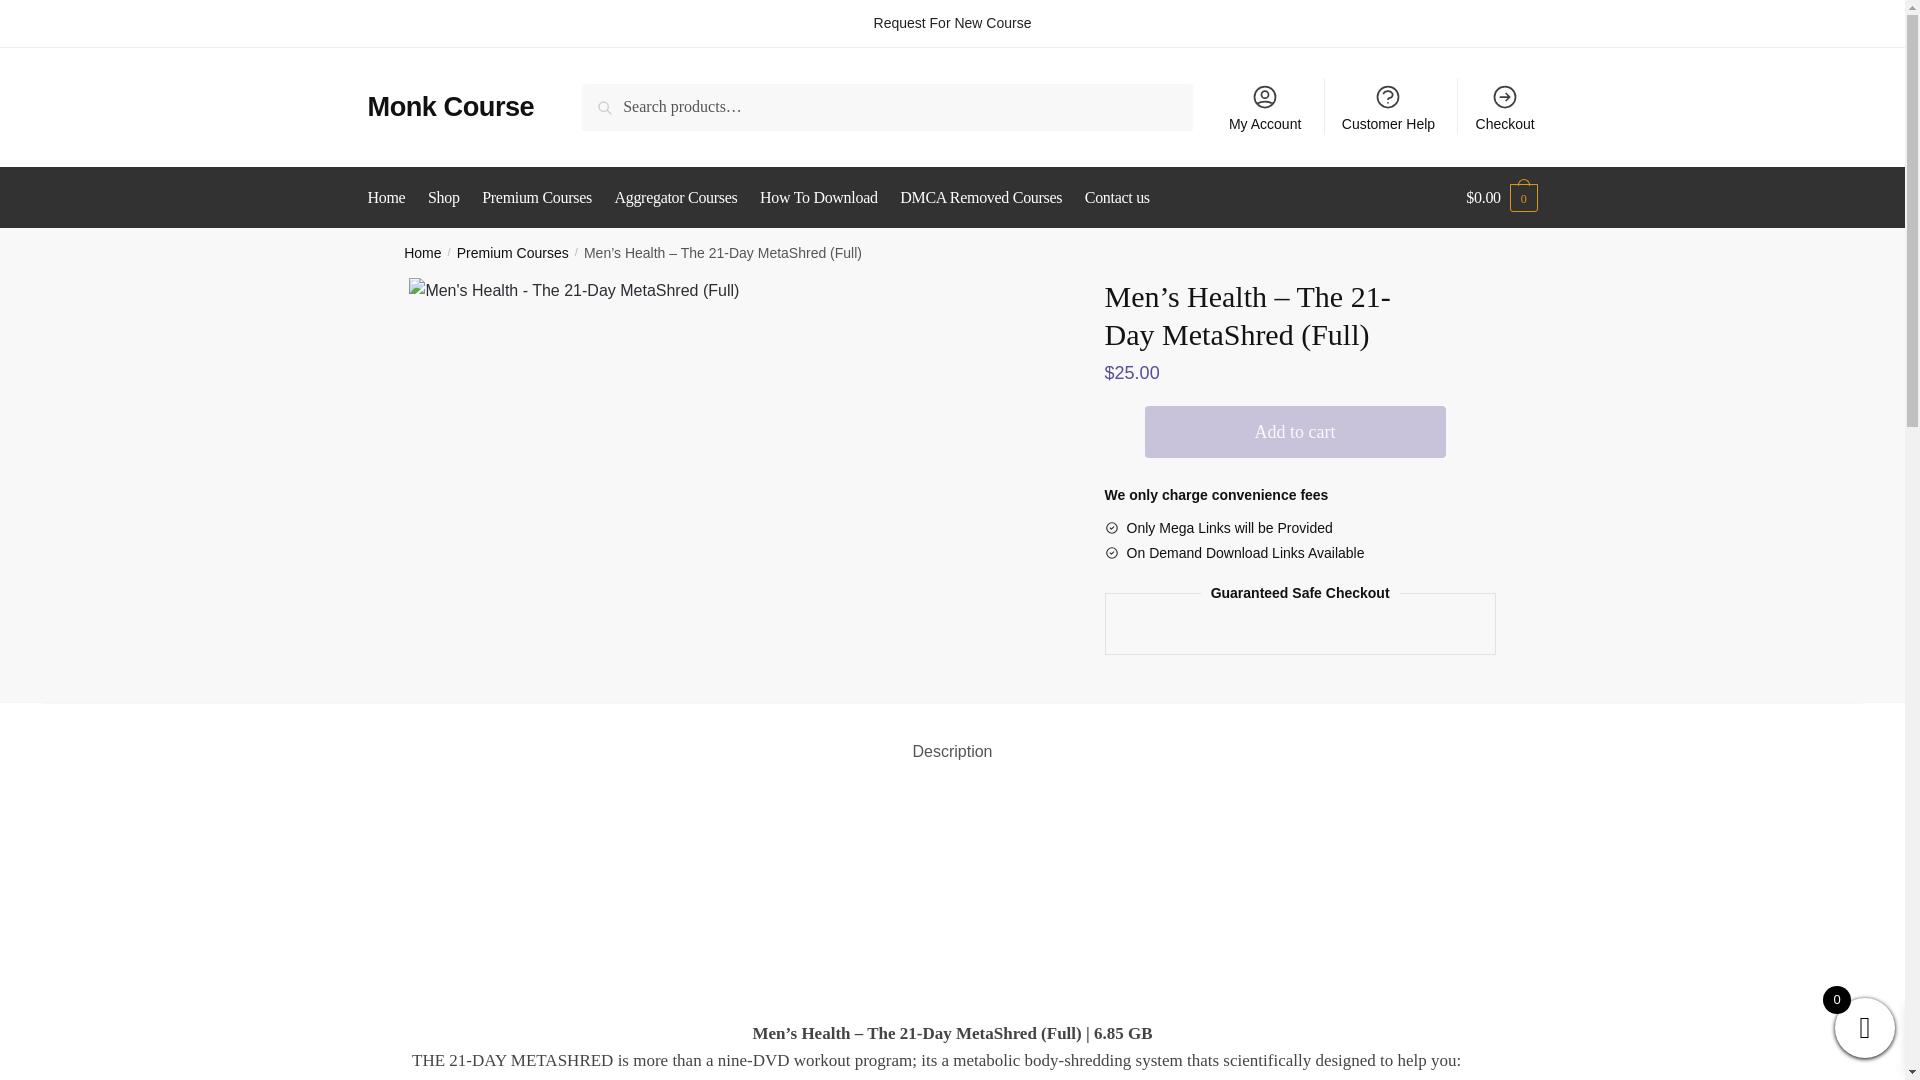 The width and height of the screenshot is (1920, 1080). I want to click on Contact us, so click(1117, 198).